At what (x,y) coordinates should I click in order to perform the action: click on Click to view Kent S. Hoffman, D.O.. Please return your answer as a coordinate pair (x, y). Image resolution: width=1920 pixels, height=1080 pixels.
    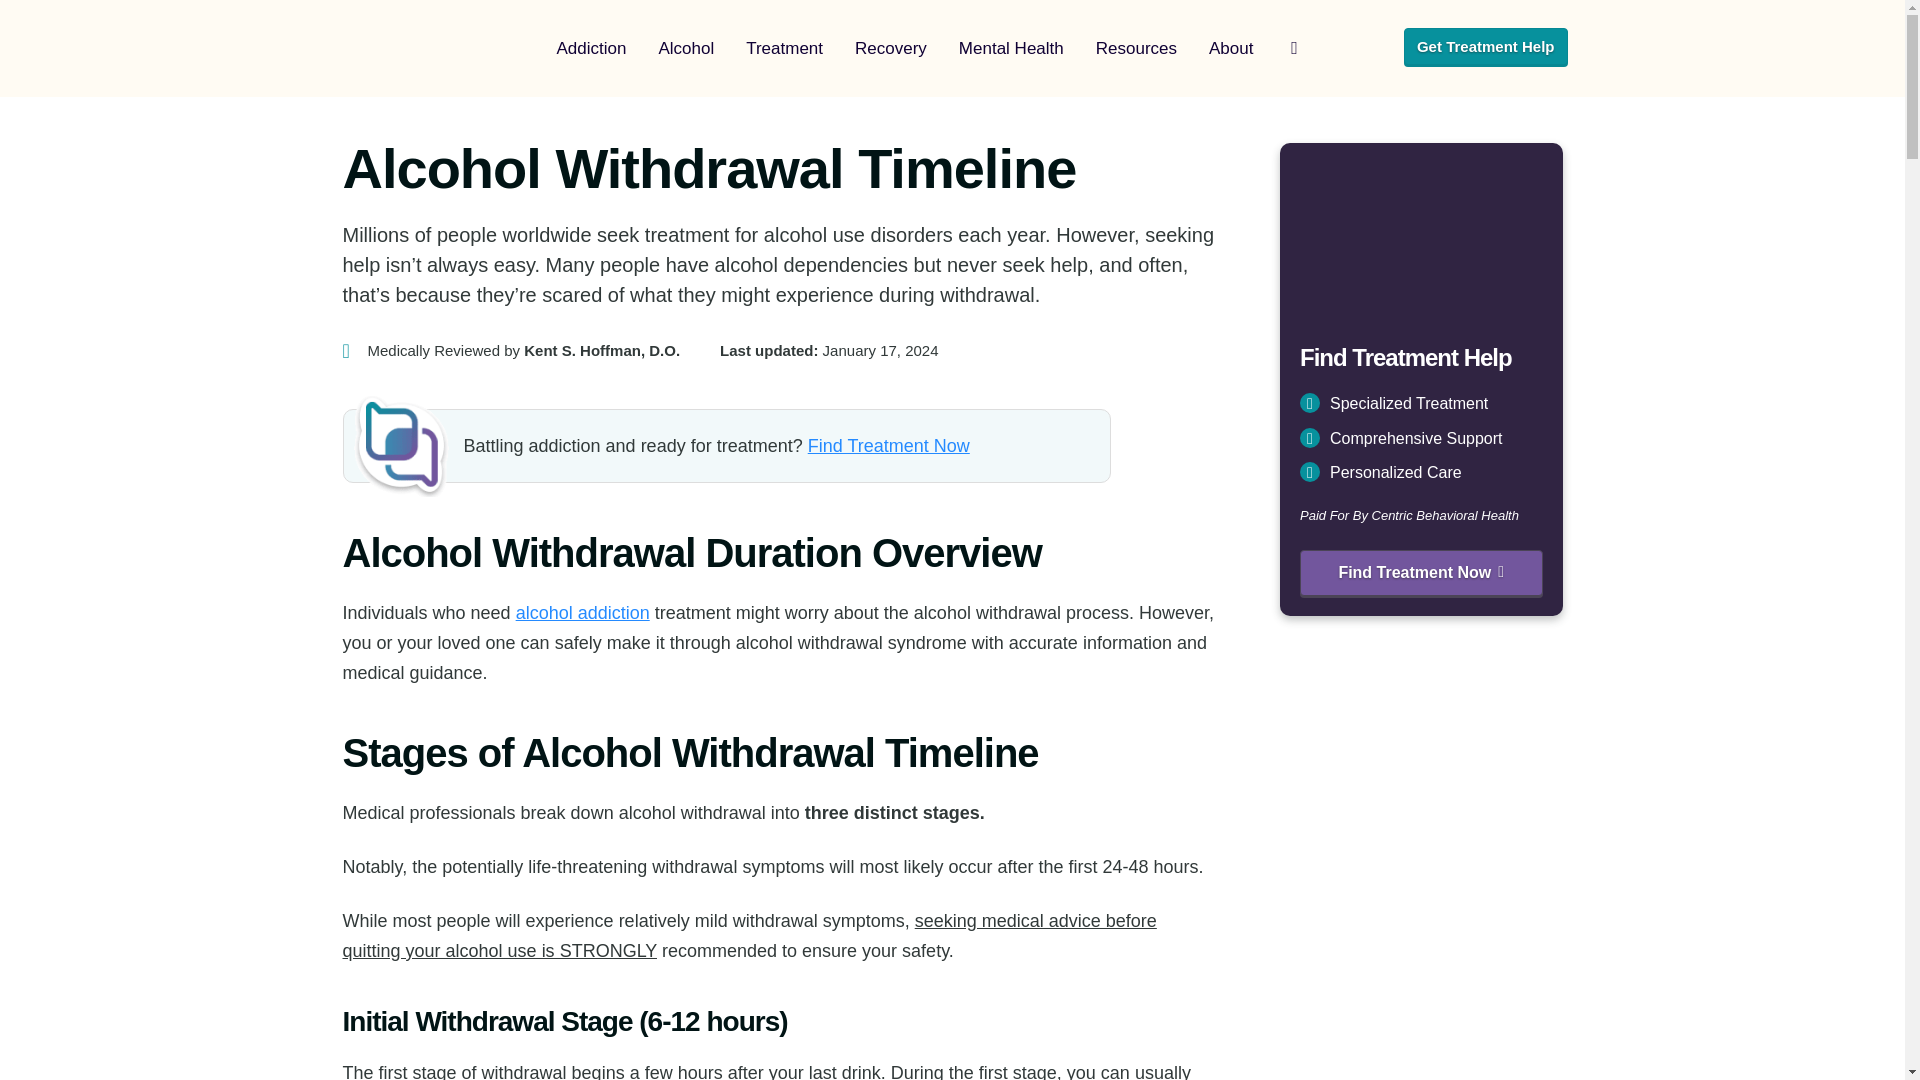
    Looking at the image, I should click on (510, 350).